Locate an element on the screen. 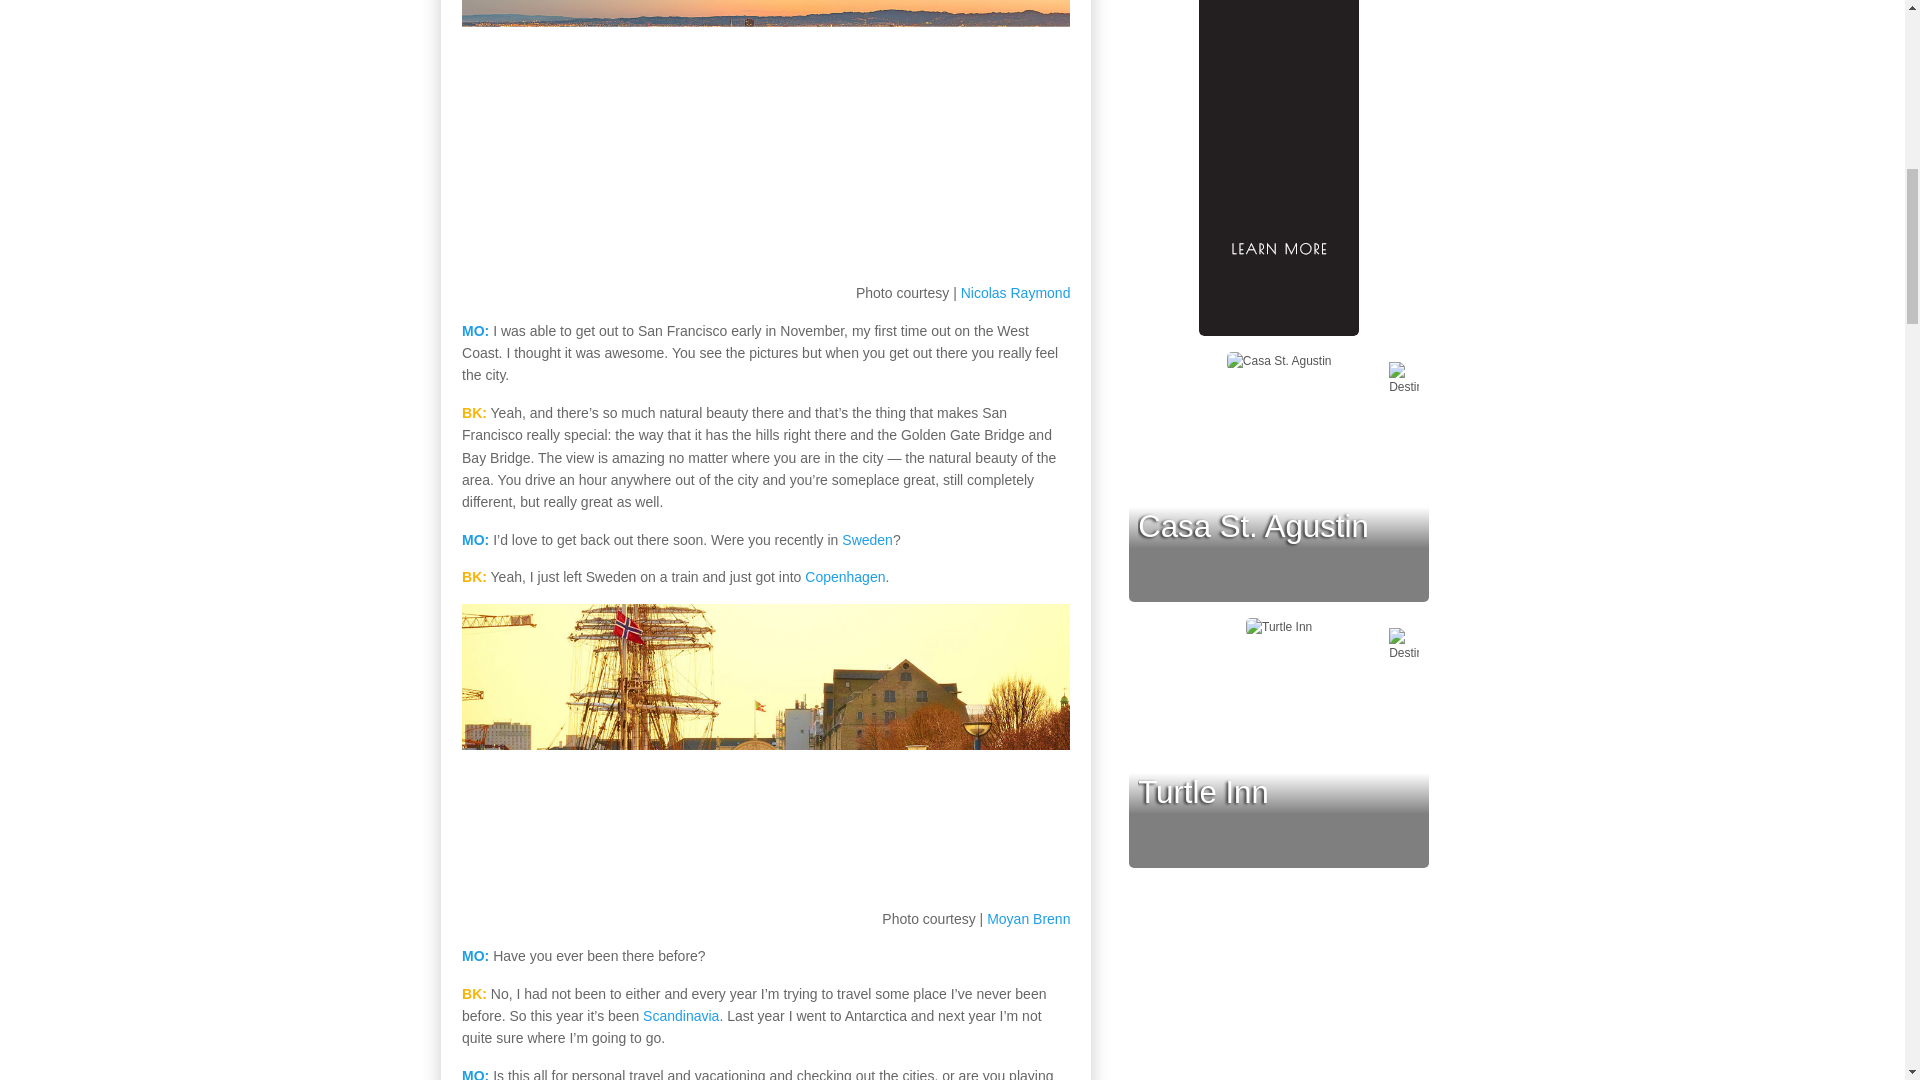 The height and width of the screenshot is (1080, 1920). MO: is located at coordinates (476, 1074).